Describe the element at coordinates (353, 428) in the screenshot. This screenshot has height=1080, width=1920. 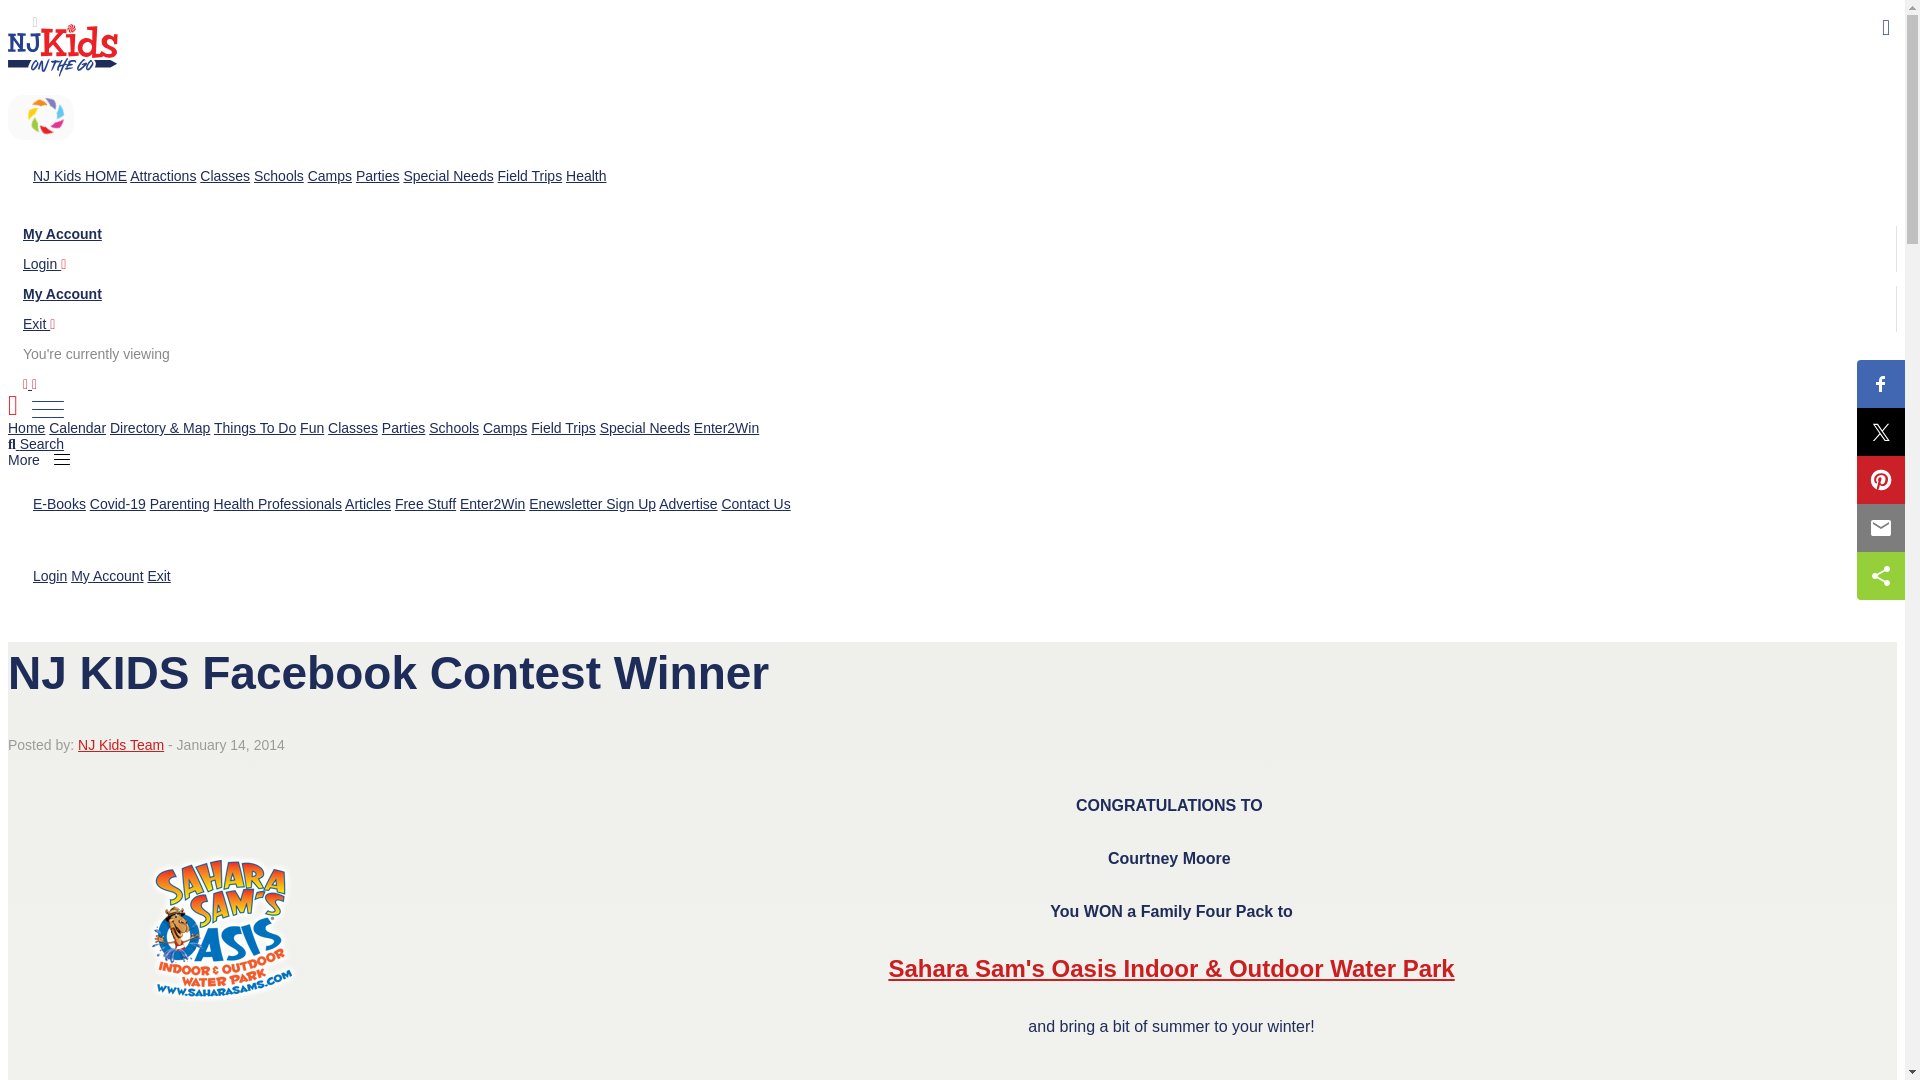
I see `Classes` at that location.